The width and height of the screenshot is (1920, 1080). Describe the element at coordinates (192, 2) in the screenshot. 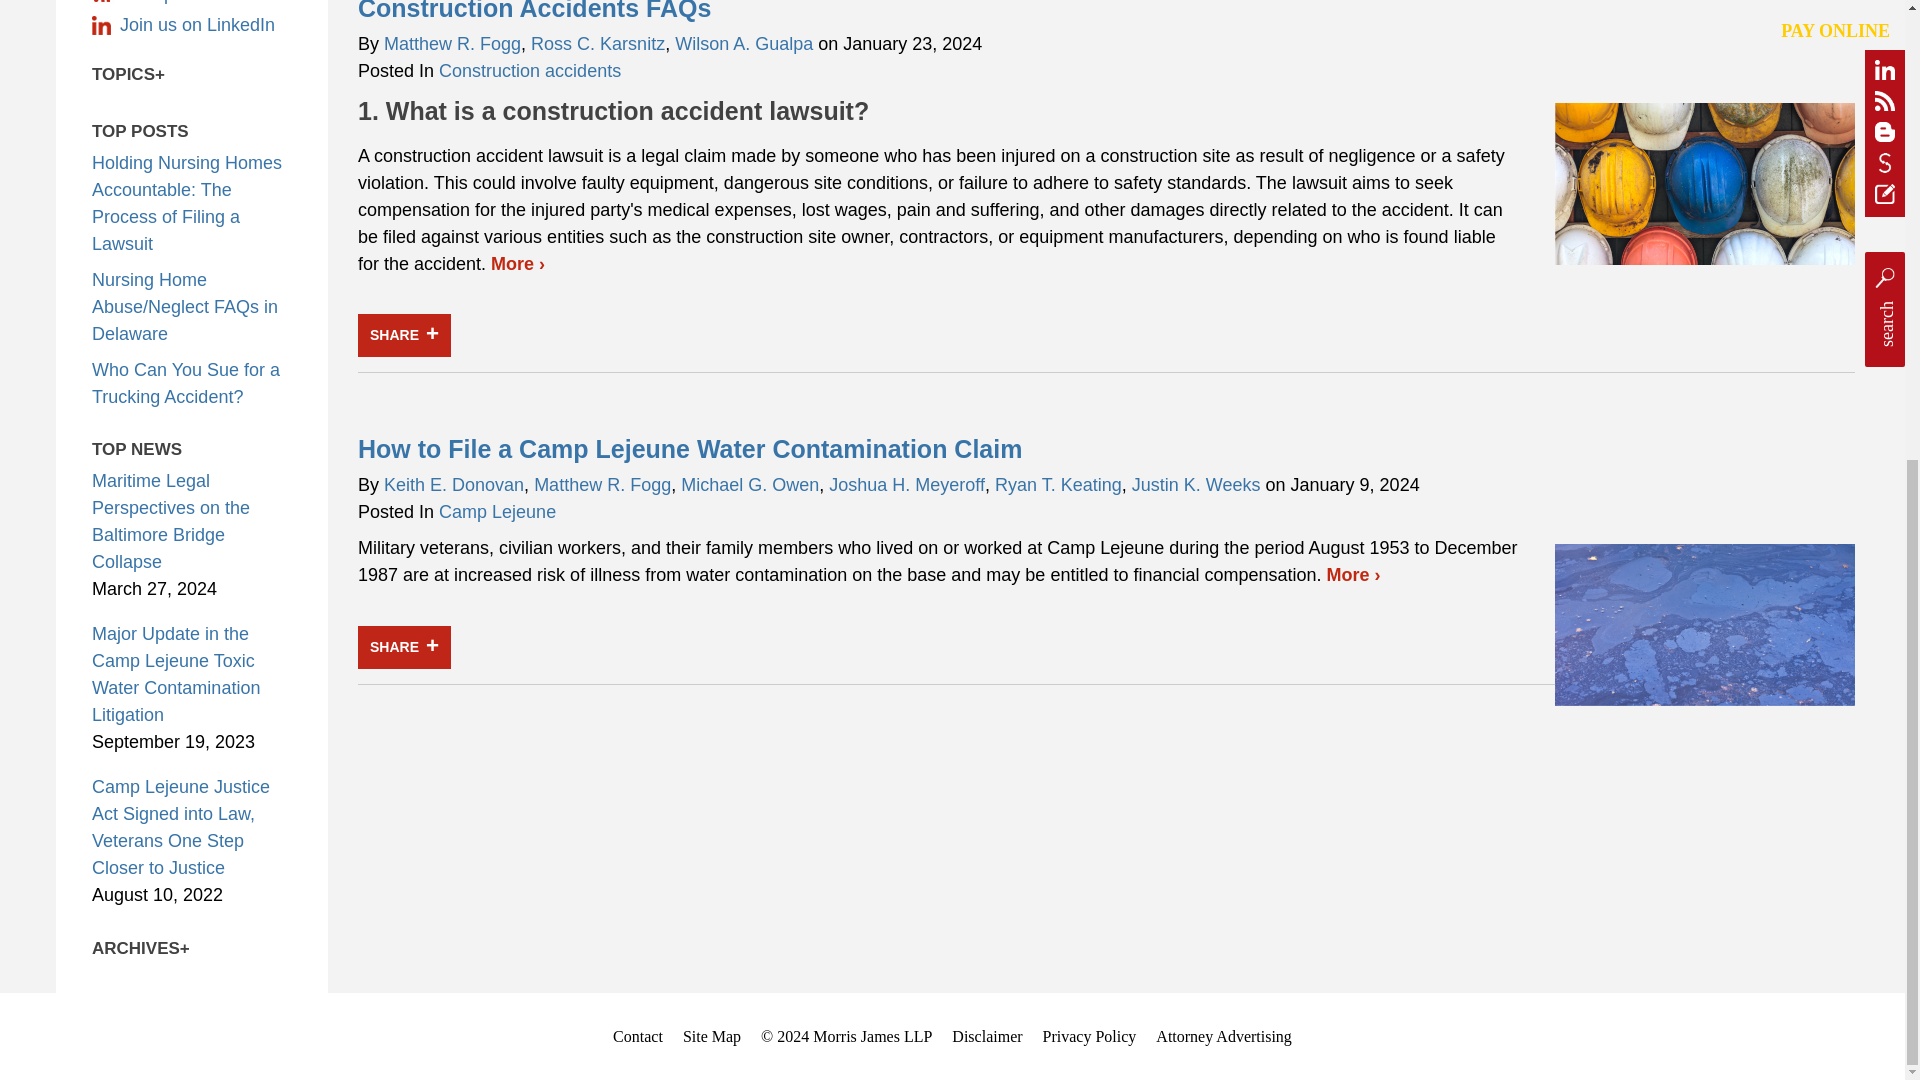

I see `JDSupra` at that location.